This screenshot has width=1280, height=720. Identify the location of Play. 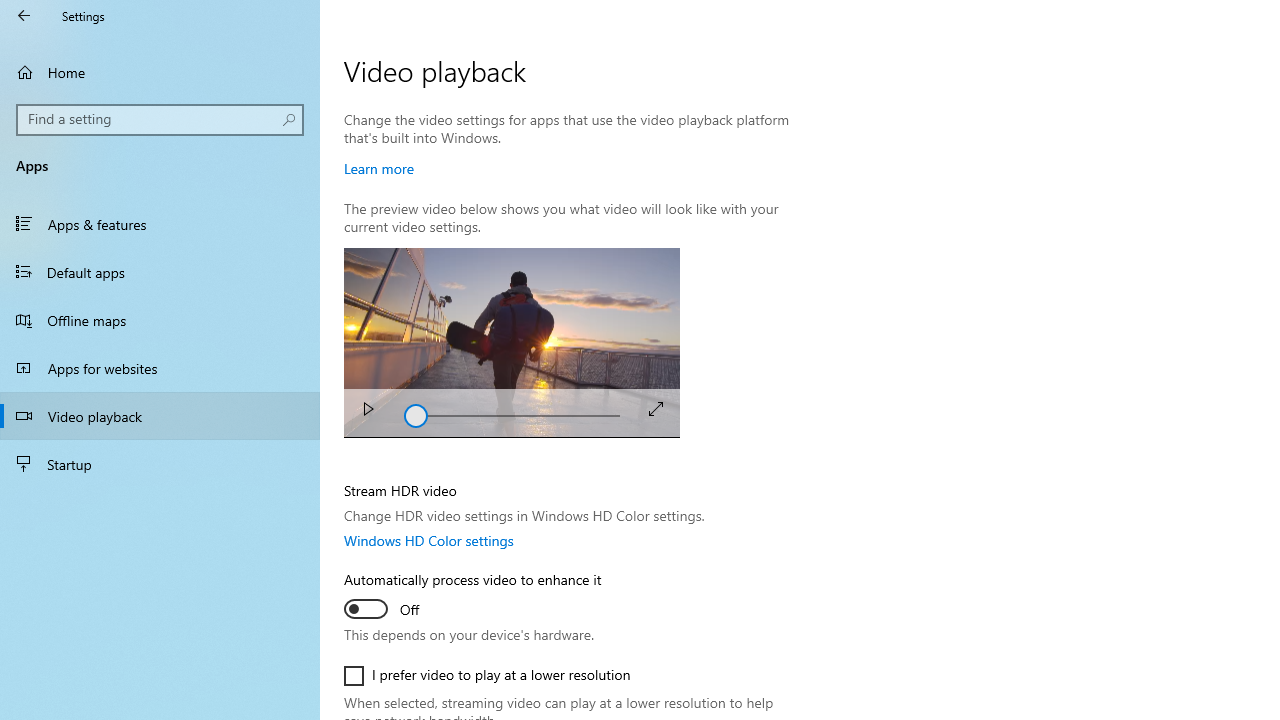
(368, 412).